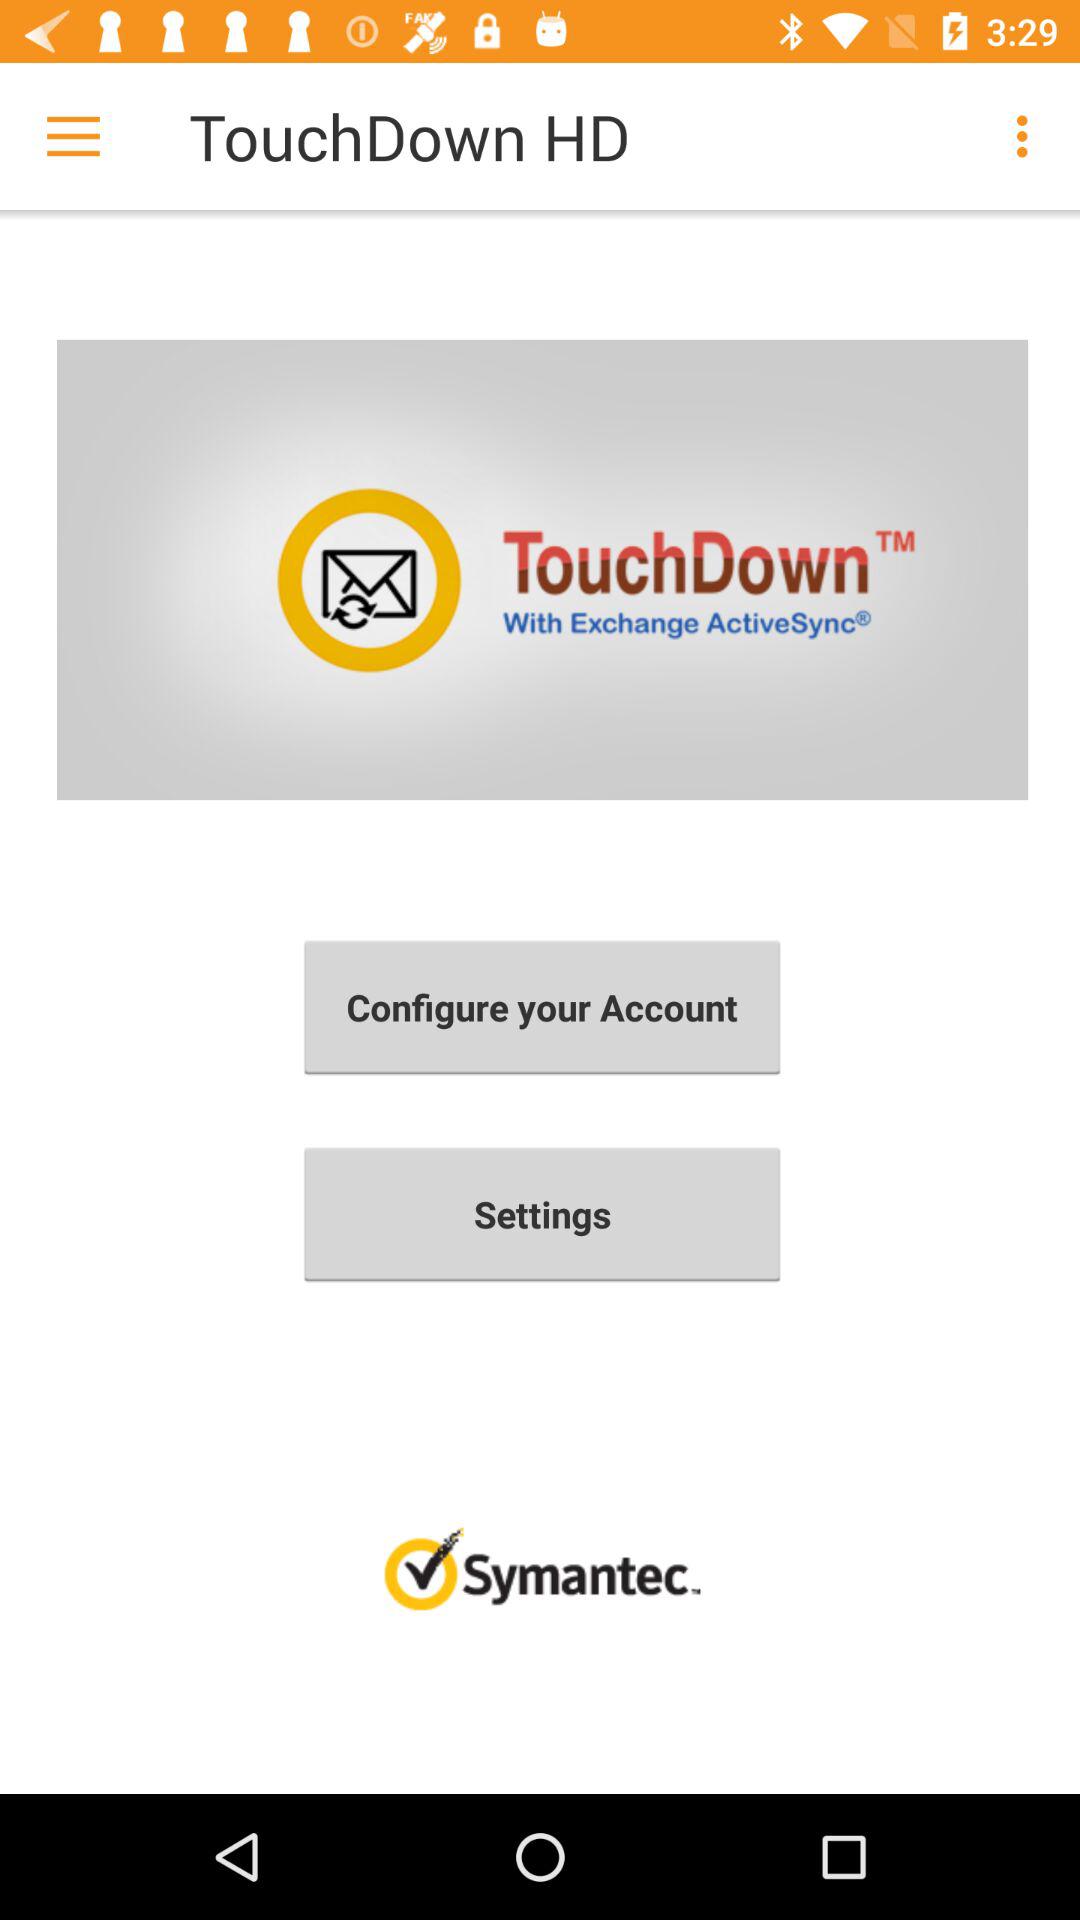 This screenshot has height=1920, width=1080. What do you see at coordinates (542, 1214) in the screenshot?
I see `click item below configure your account icon` at bounding box center [542, 1214].